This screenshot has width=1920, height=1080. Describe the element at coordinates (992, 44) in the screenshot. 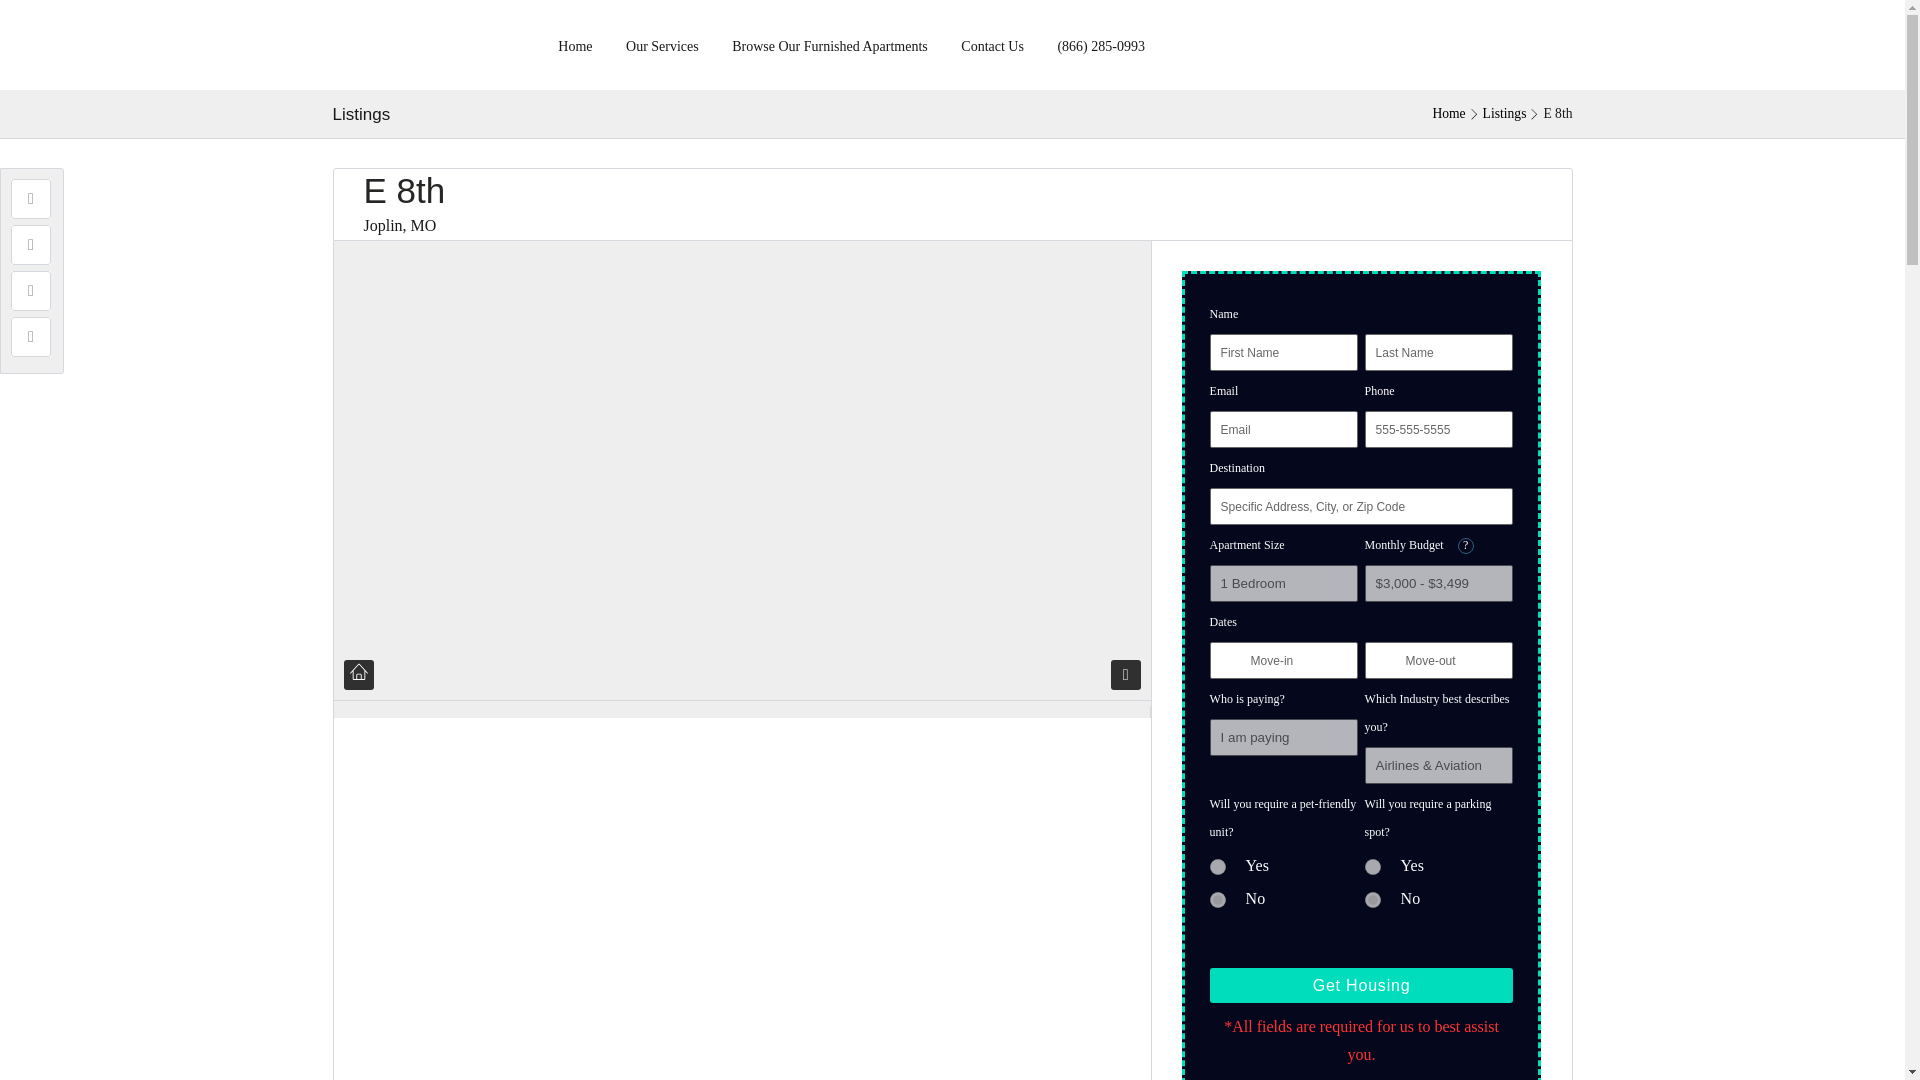

I see `Contact Us` at that location.